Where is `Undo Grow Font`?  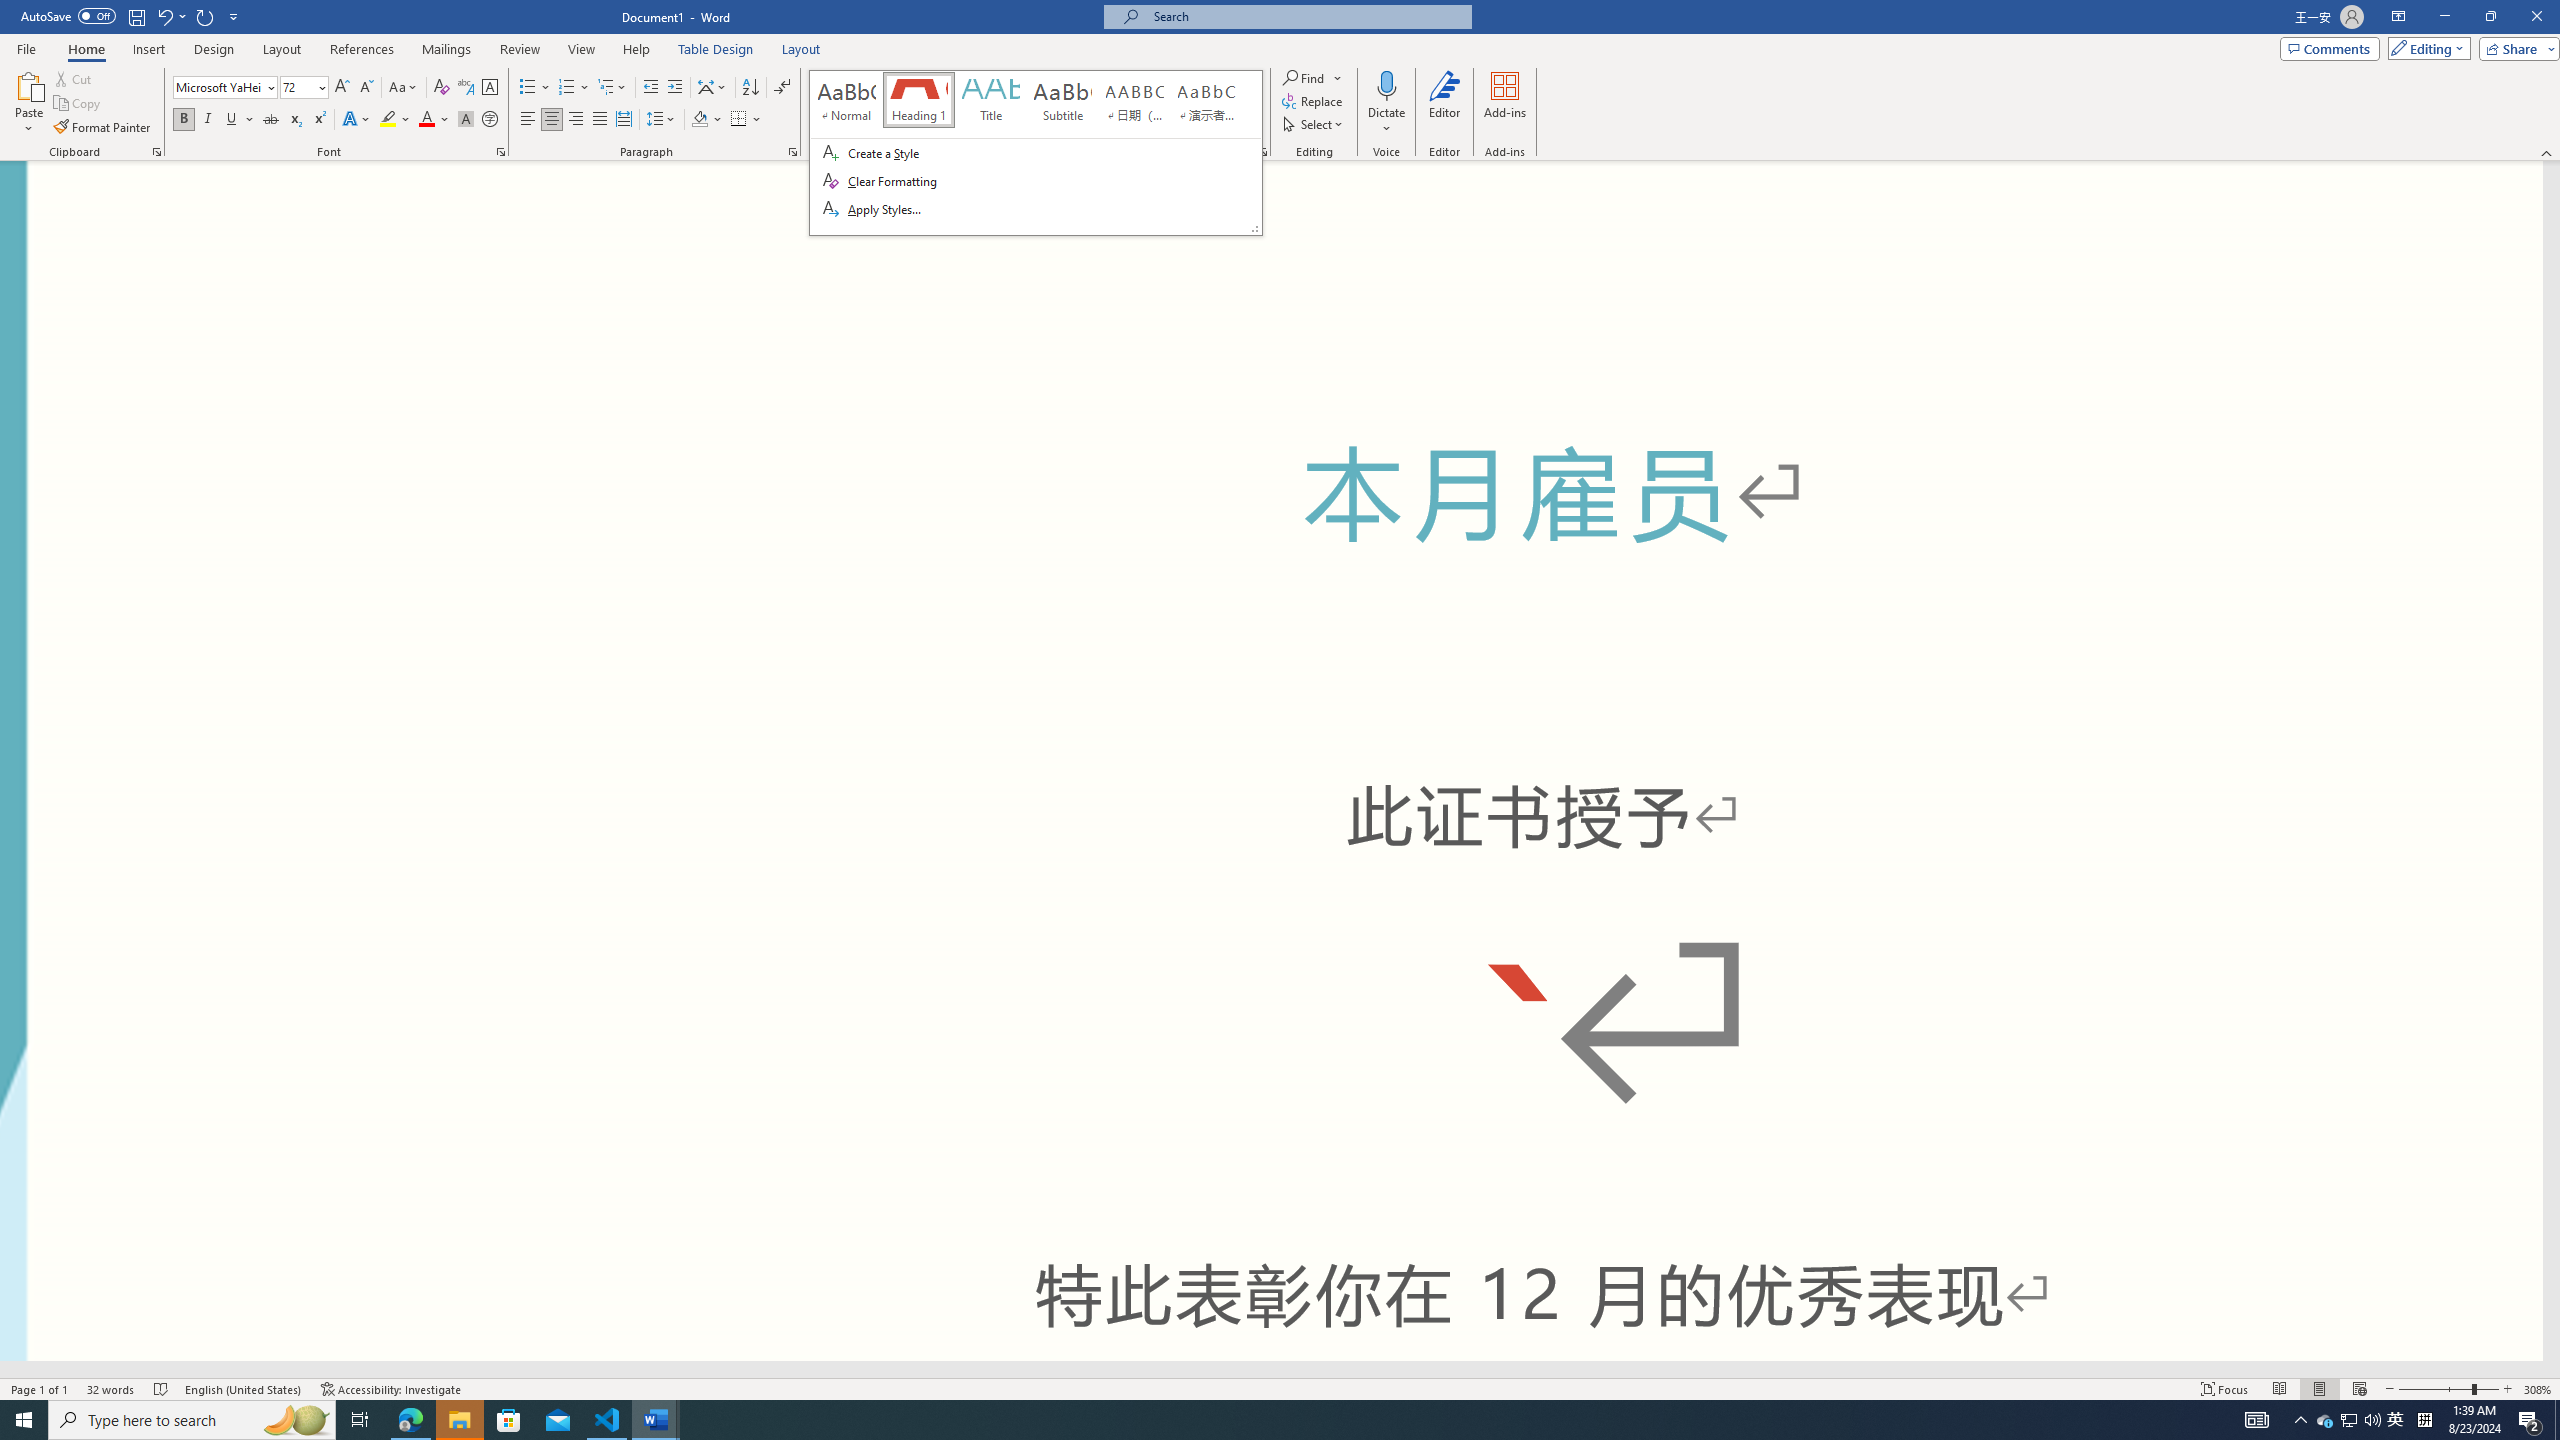
Undo Grow Font is located at coordinates (164, 16).